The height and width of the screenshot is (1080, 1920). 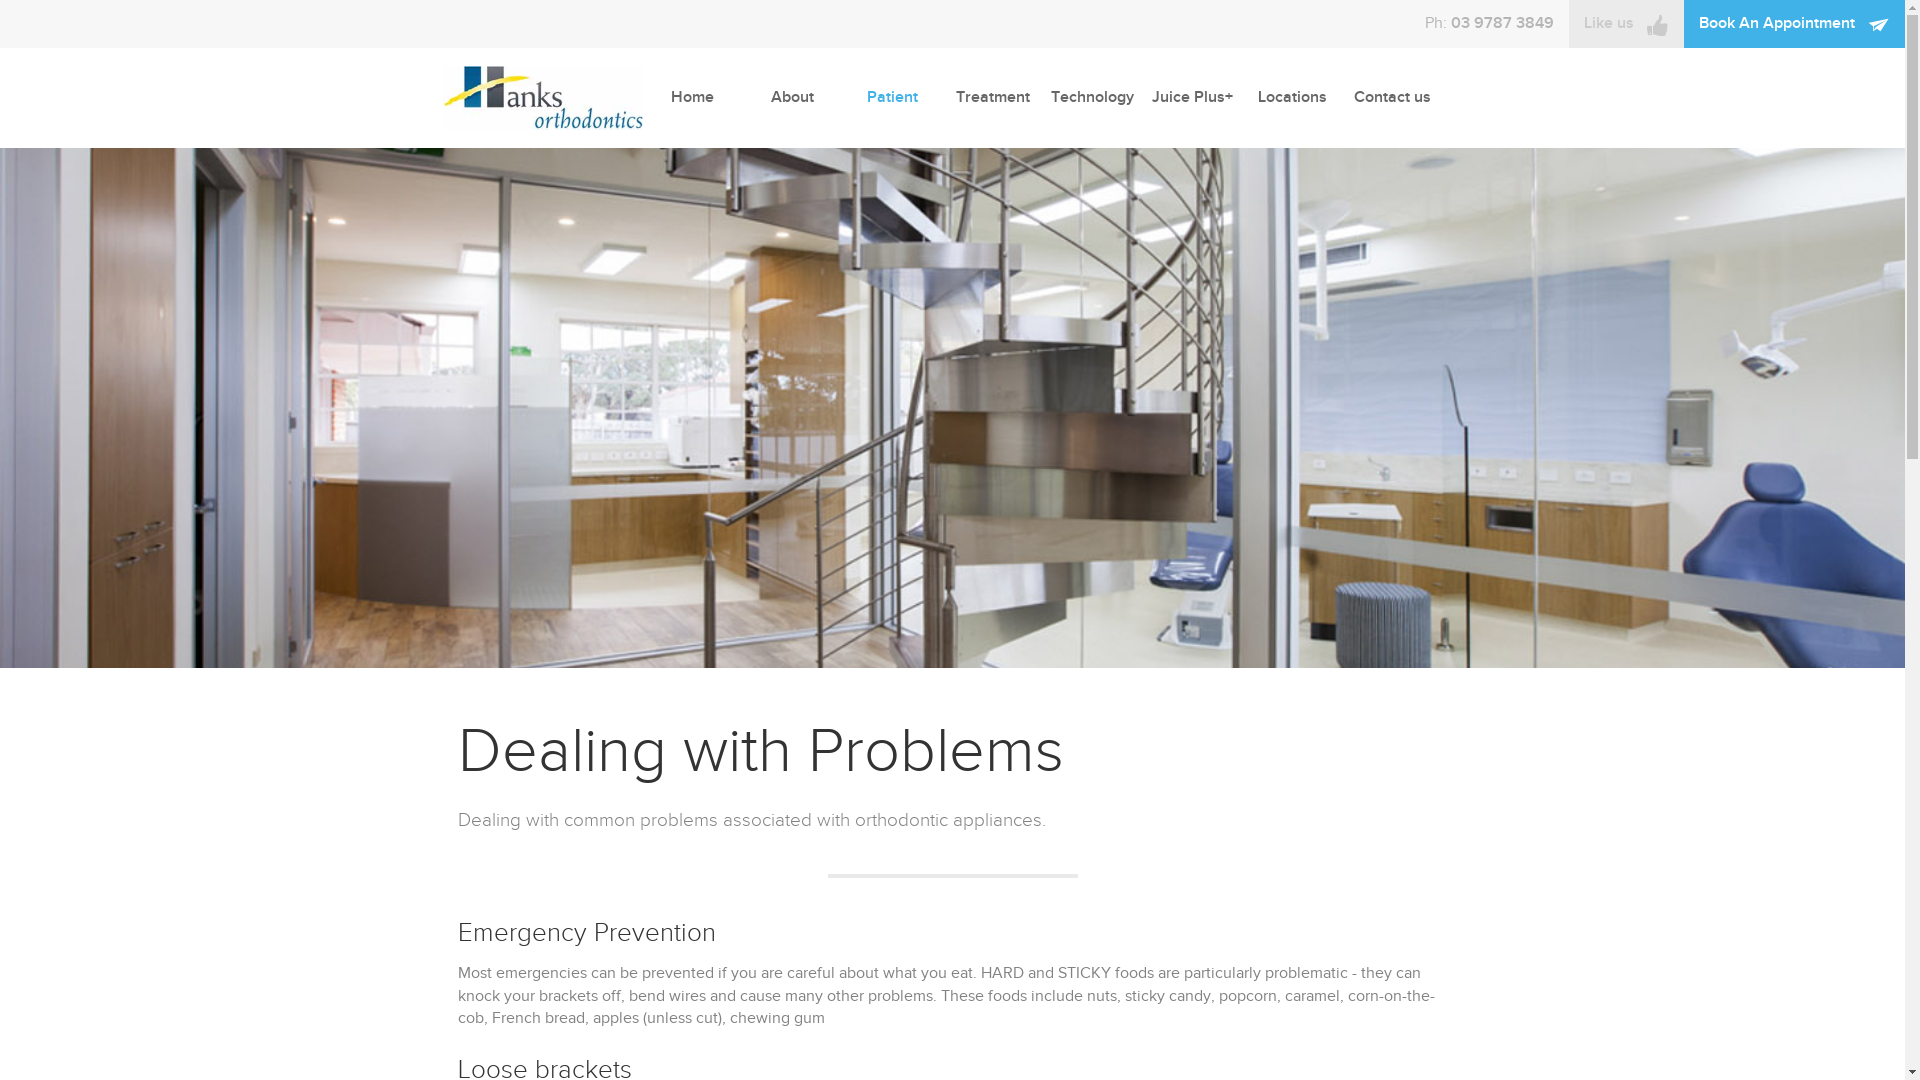 I want to click on Technology, so click(x=1092, y=98).